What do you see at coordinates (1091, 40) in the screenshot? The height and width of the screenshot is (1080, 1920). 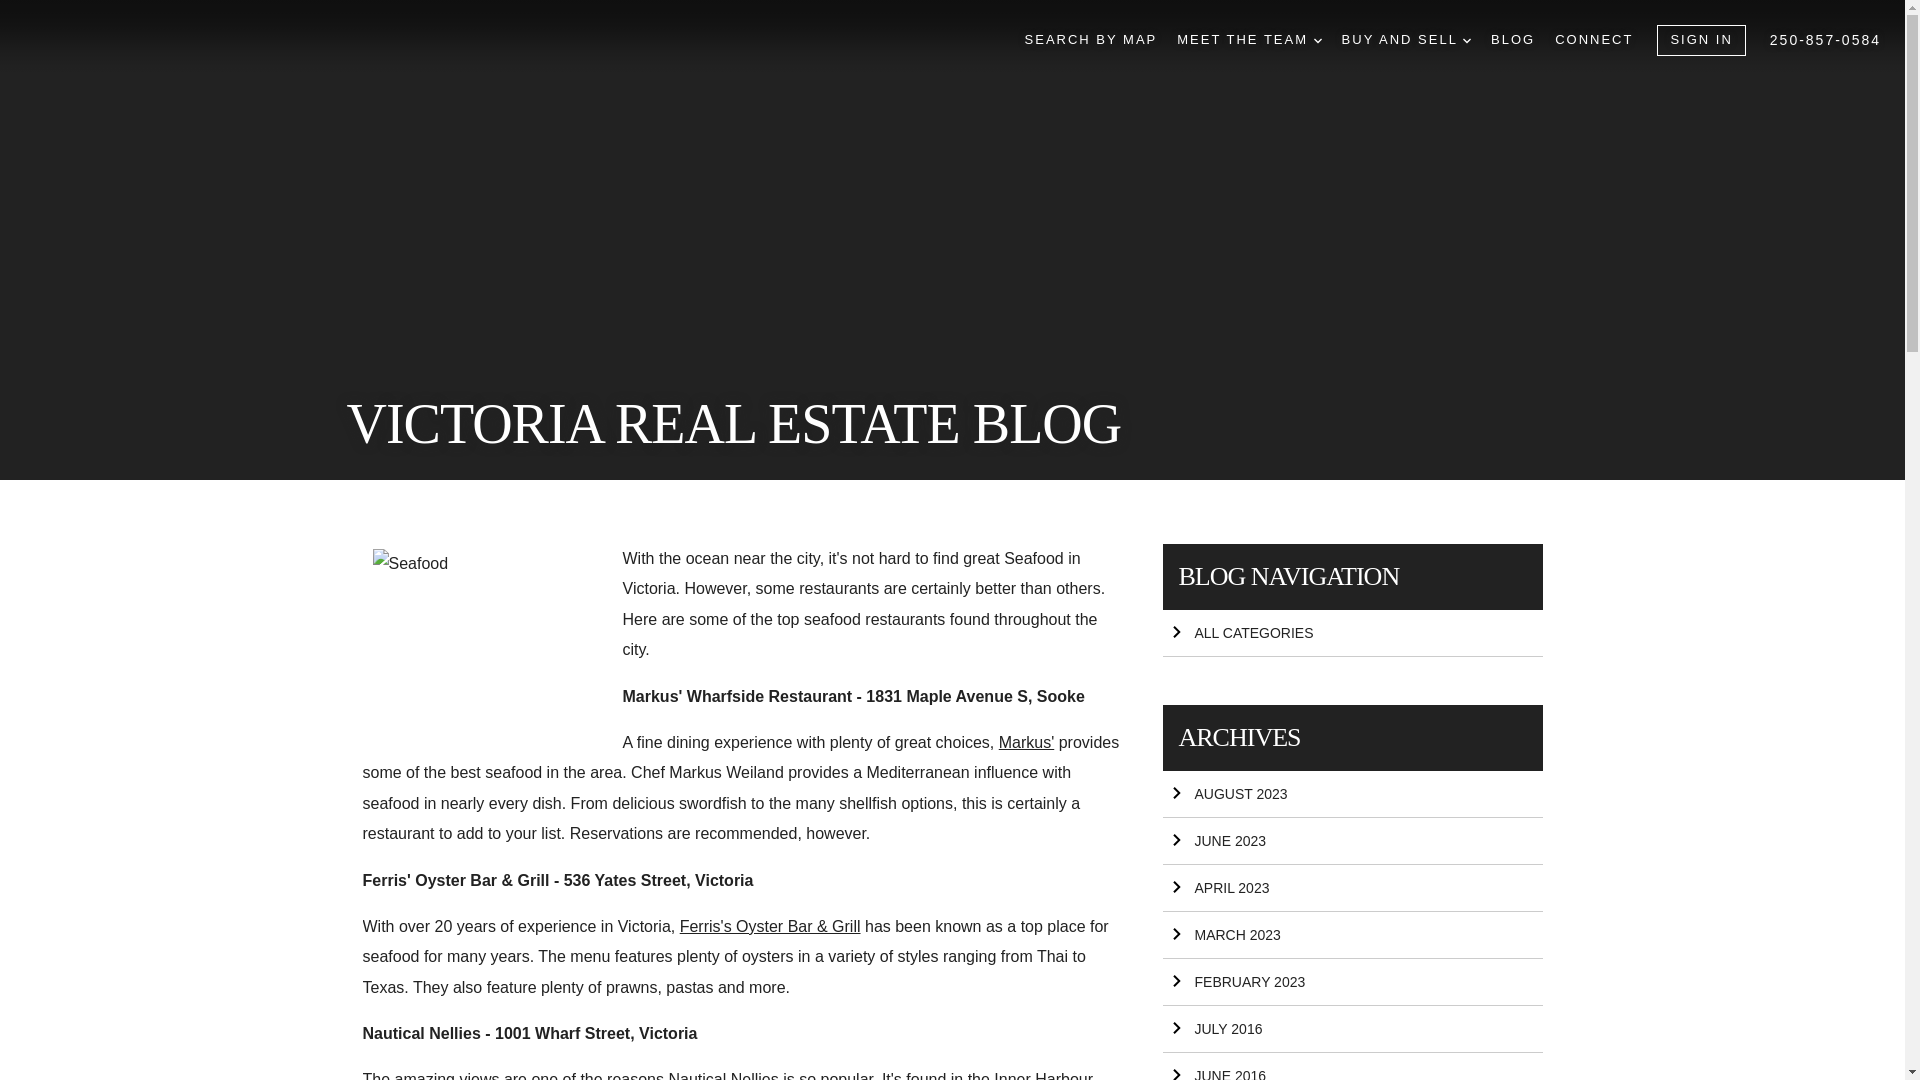 I see `SEARCH BY MAP` at bounding box center [1091, 40].